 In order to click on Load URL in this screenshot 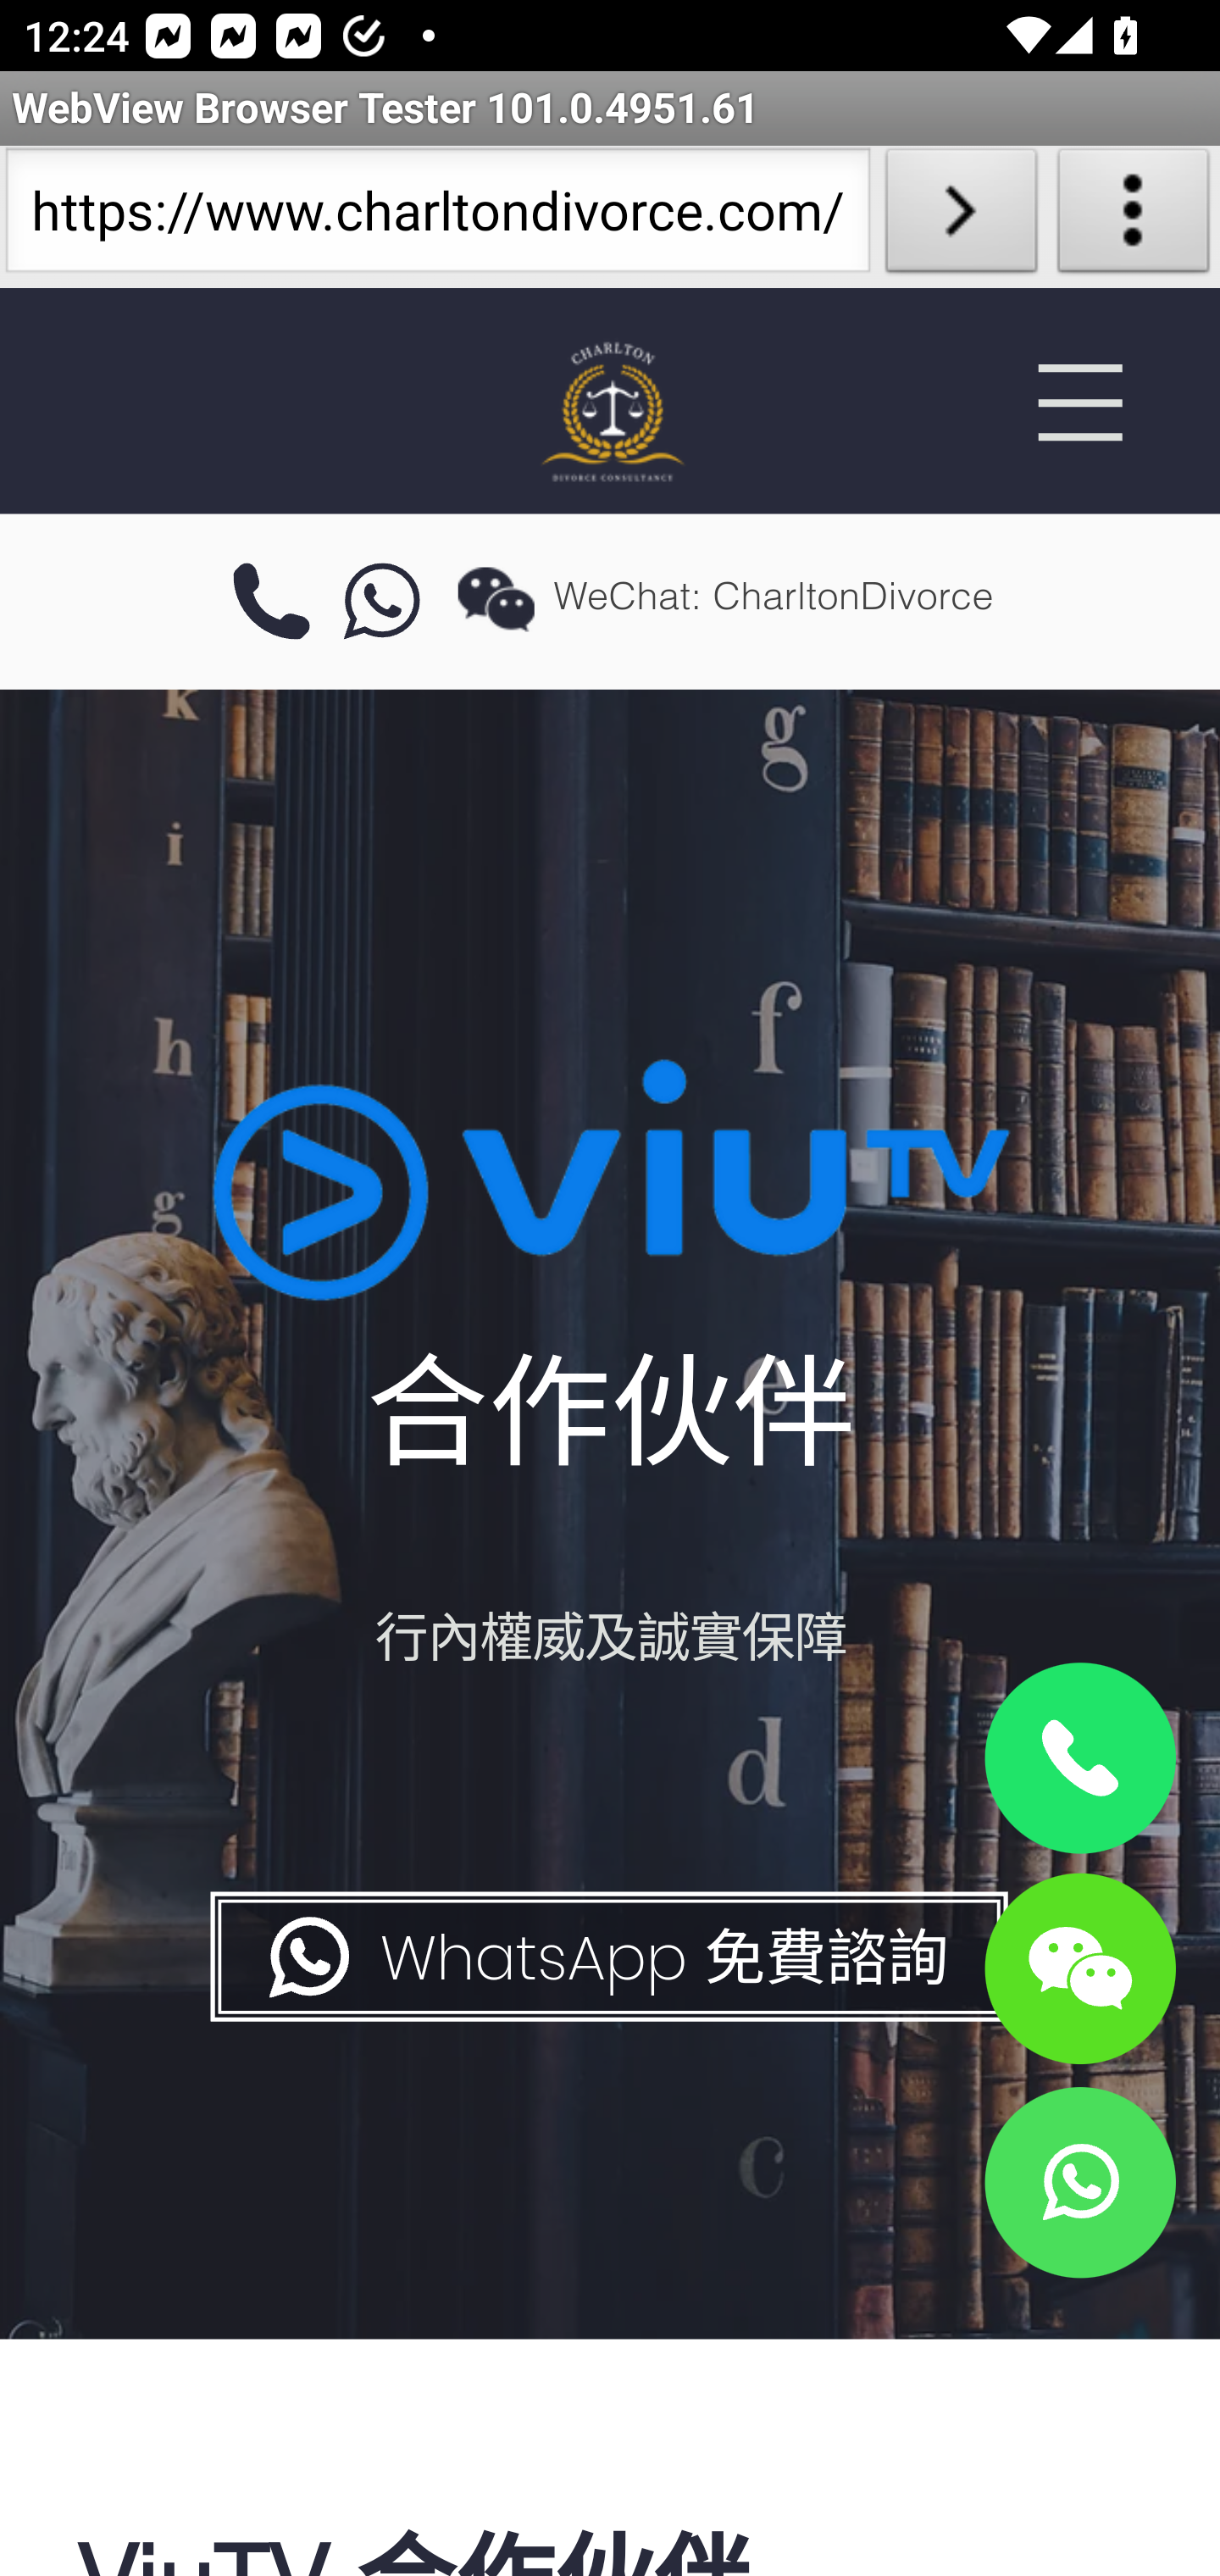, I will do `click(961, 217)`.